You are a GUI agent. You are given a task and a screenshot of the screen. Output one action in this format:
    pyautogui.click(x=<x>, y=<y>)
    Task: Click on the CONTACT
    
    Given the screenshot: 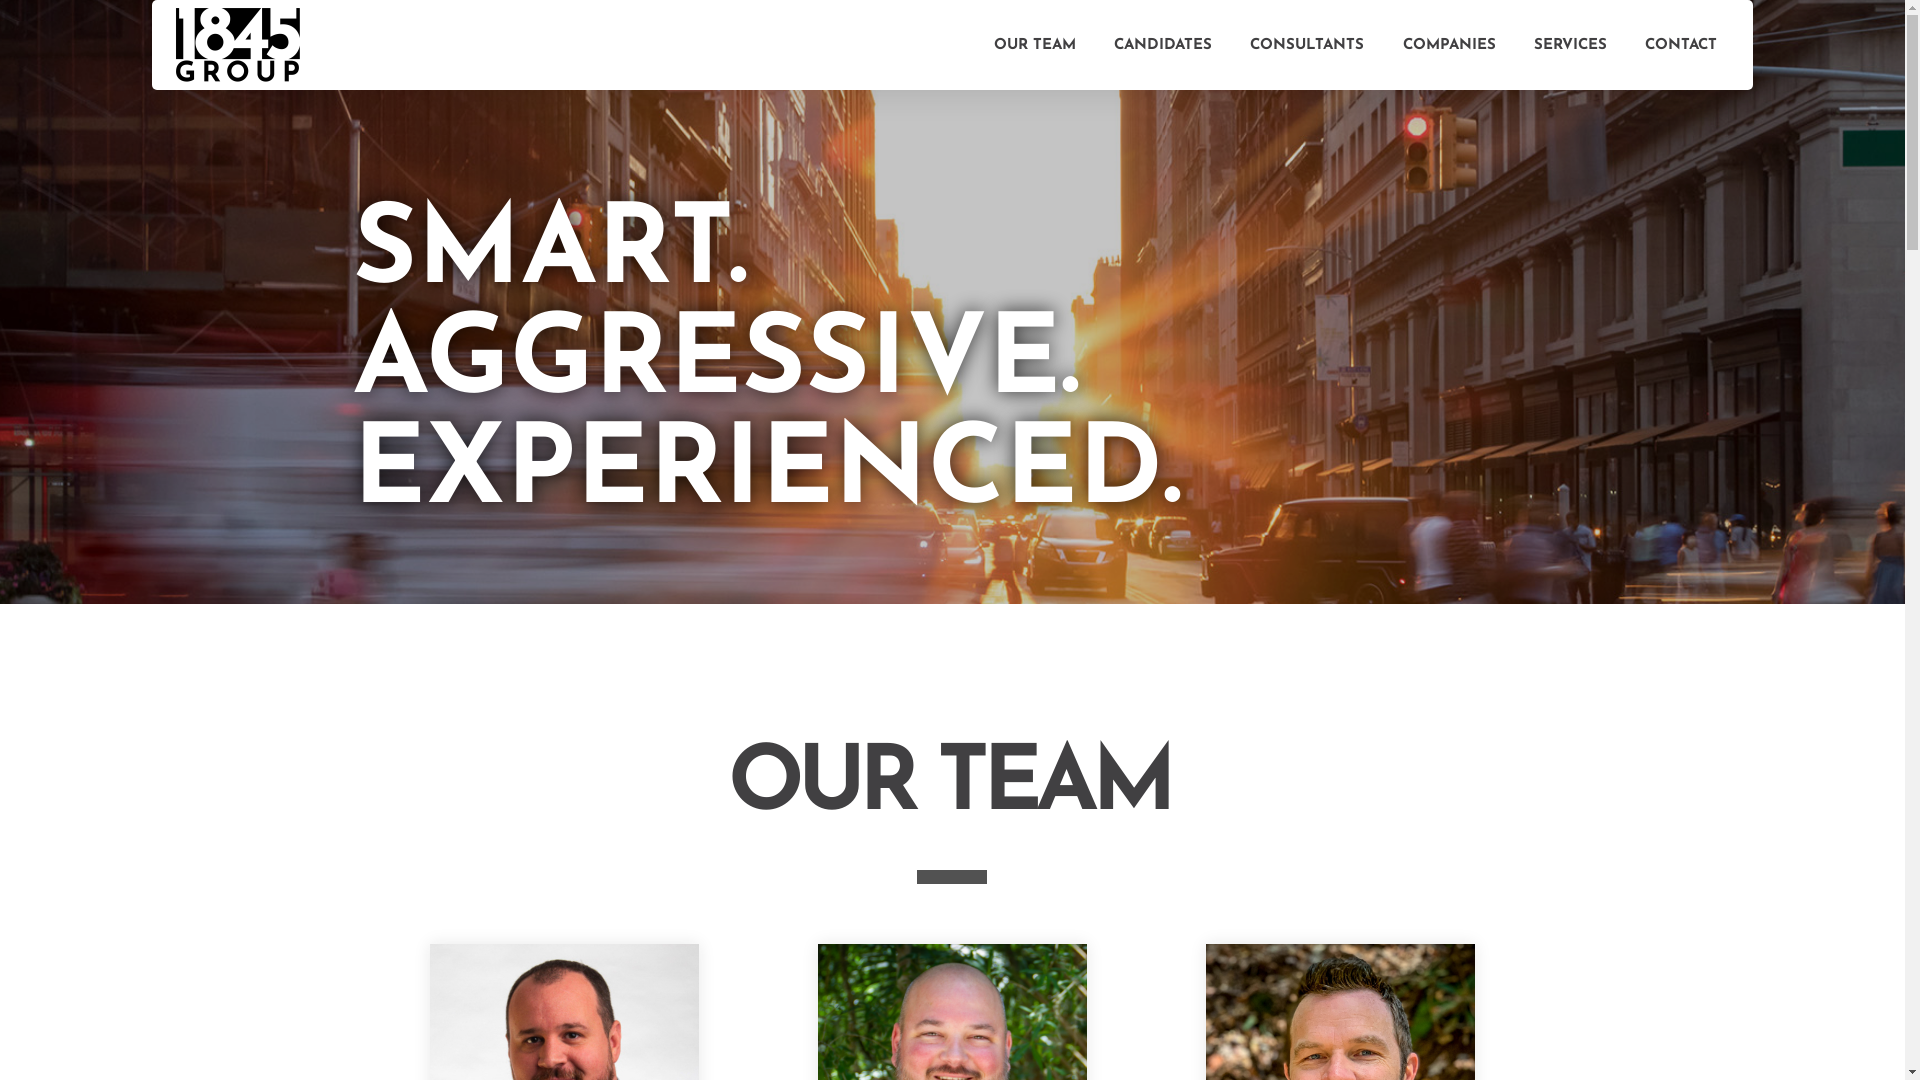 What is the action you would take?
    pyautogui.click(x=1681, y=45)
    